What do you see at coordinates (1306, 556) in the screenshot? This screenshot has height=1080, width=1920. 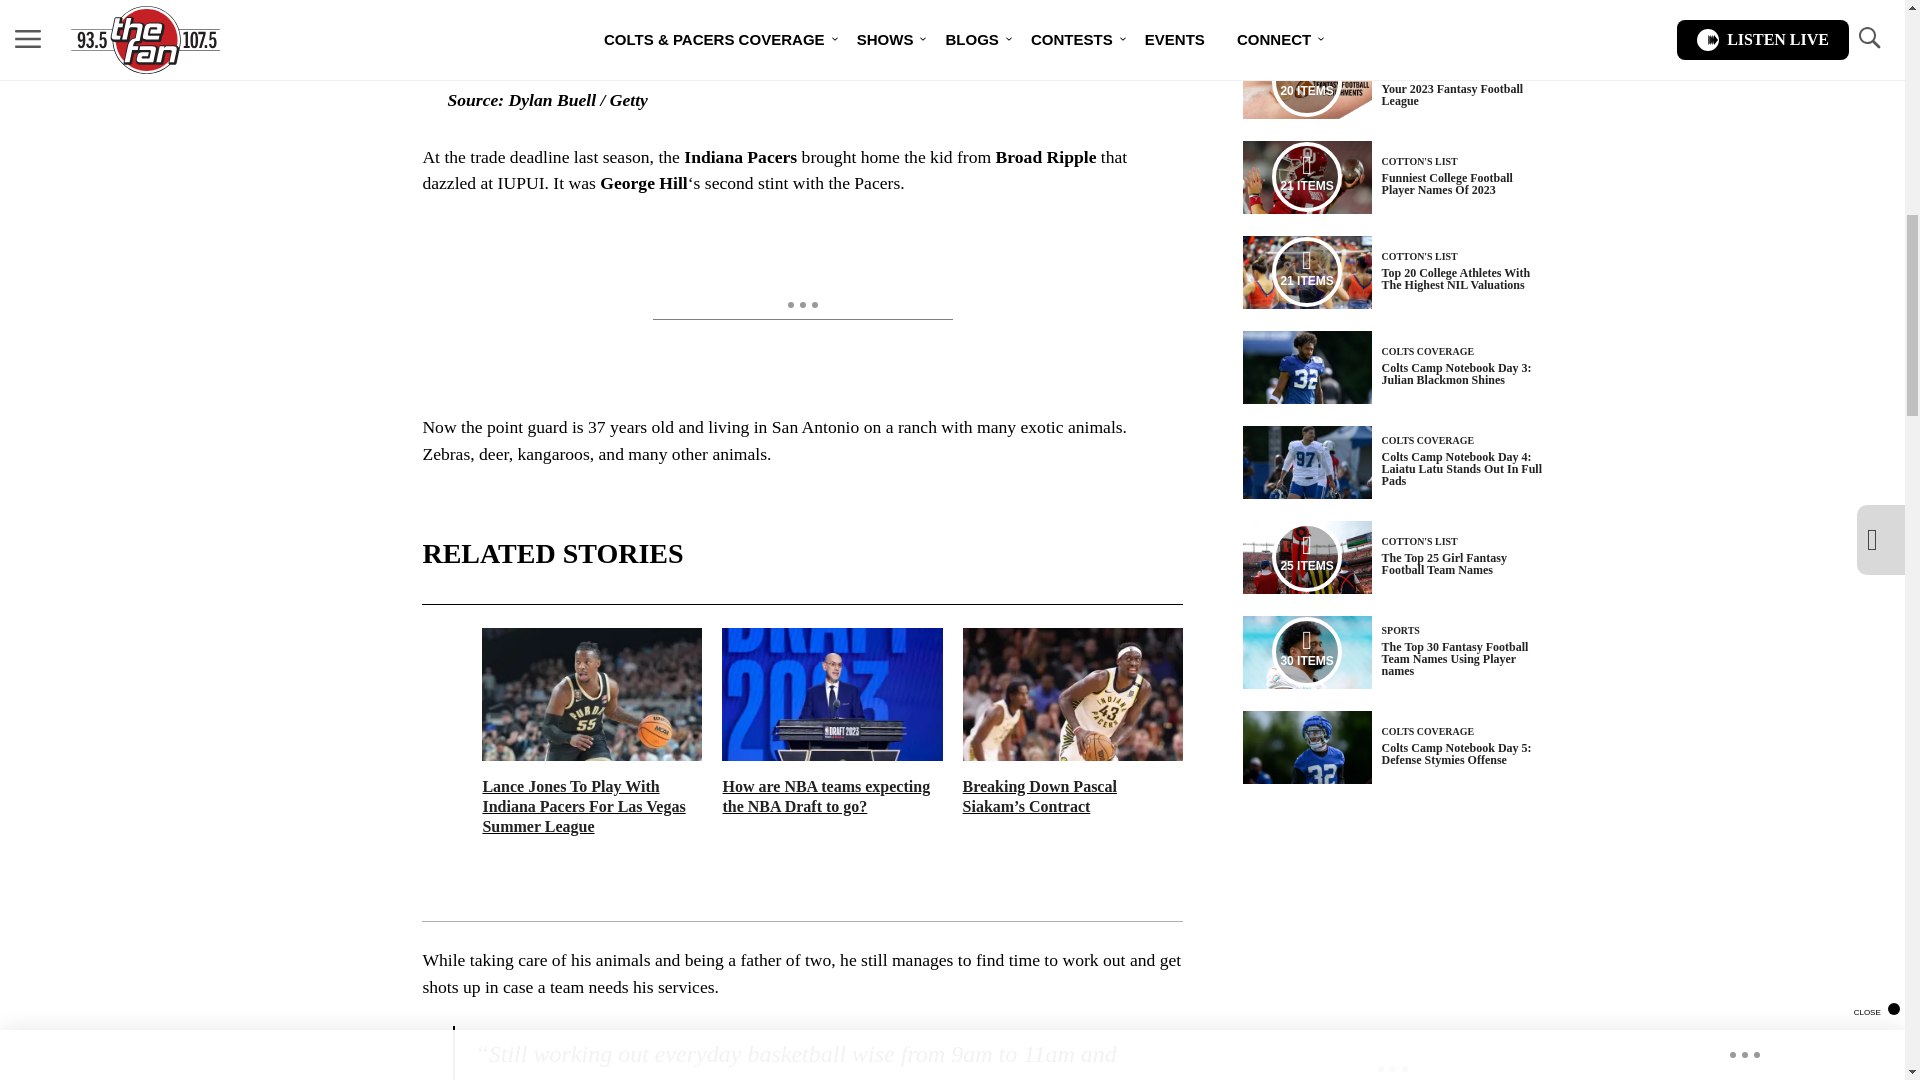 I see `Media Playlist` at bounding box center [1306, 556].